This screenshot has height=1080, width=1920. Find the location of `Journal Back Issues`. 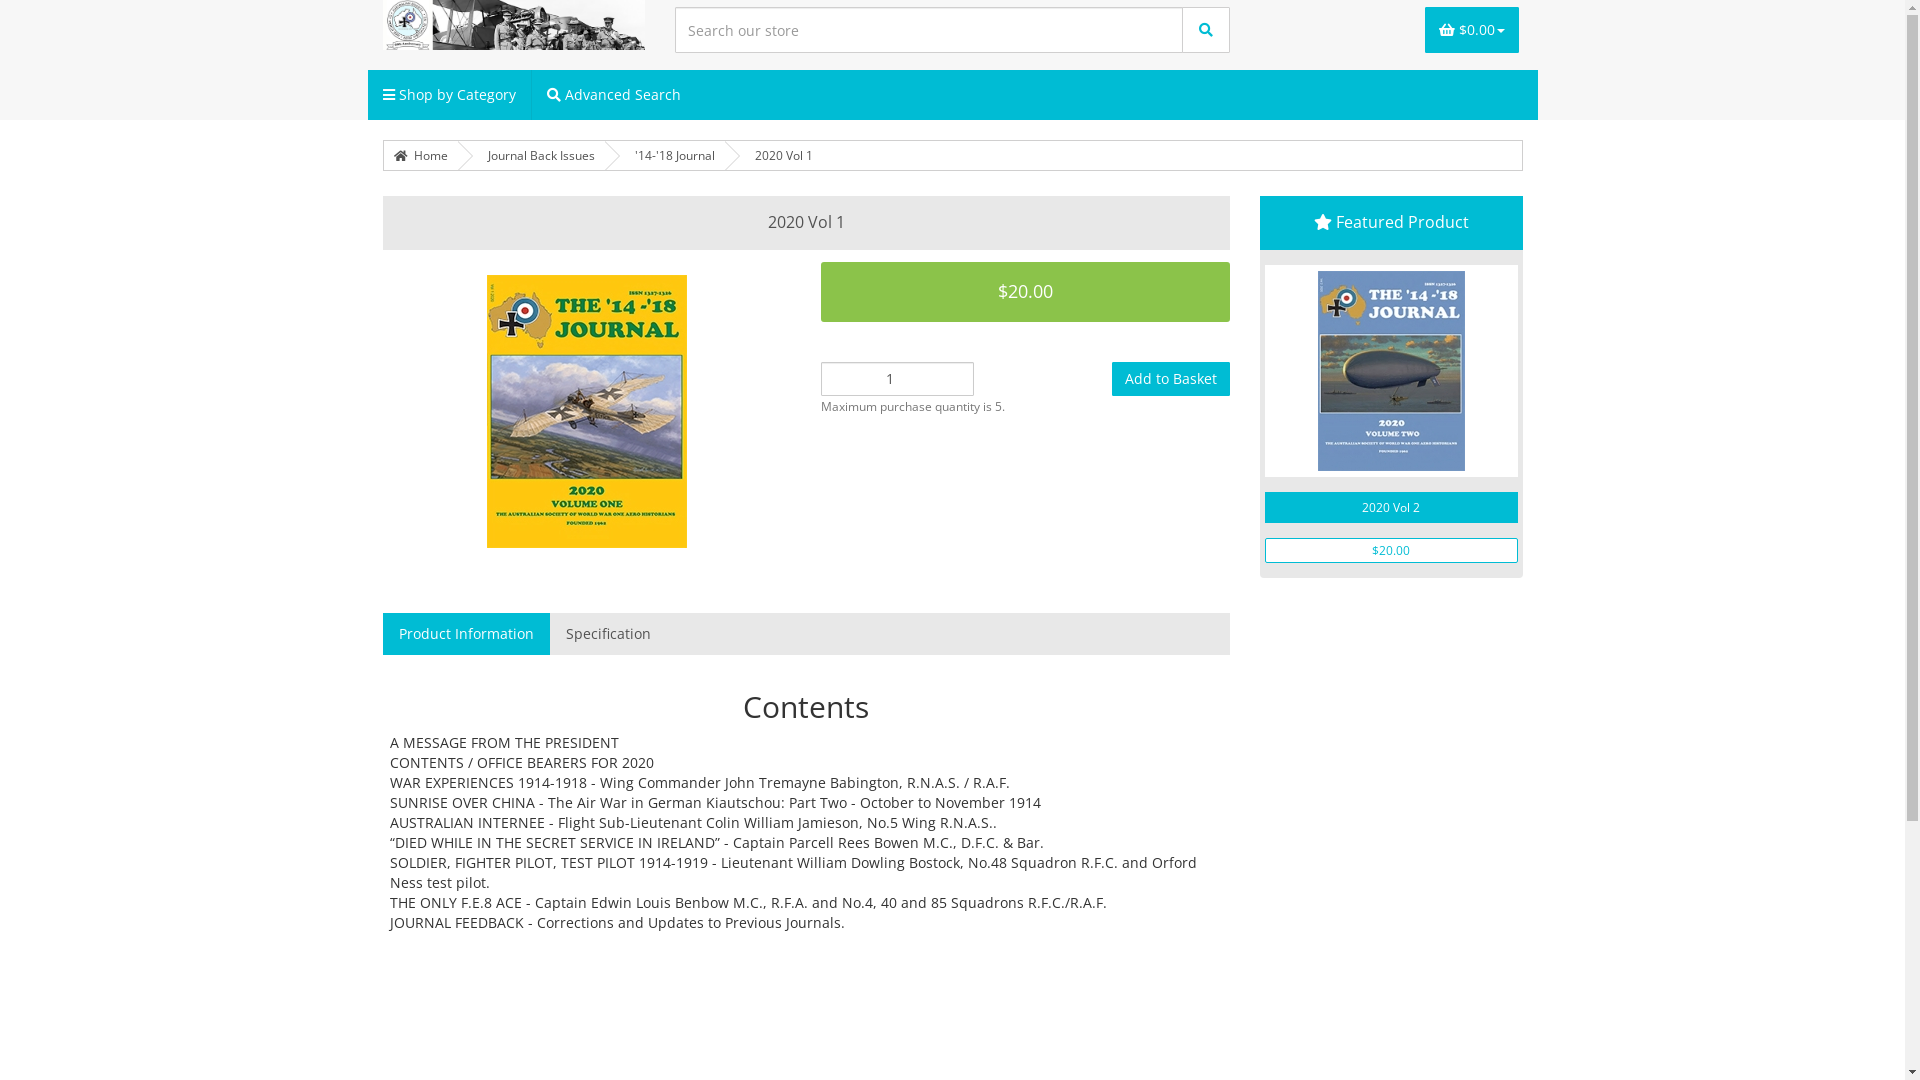

Journal Back Issues is located at coordinates (542, 156).